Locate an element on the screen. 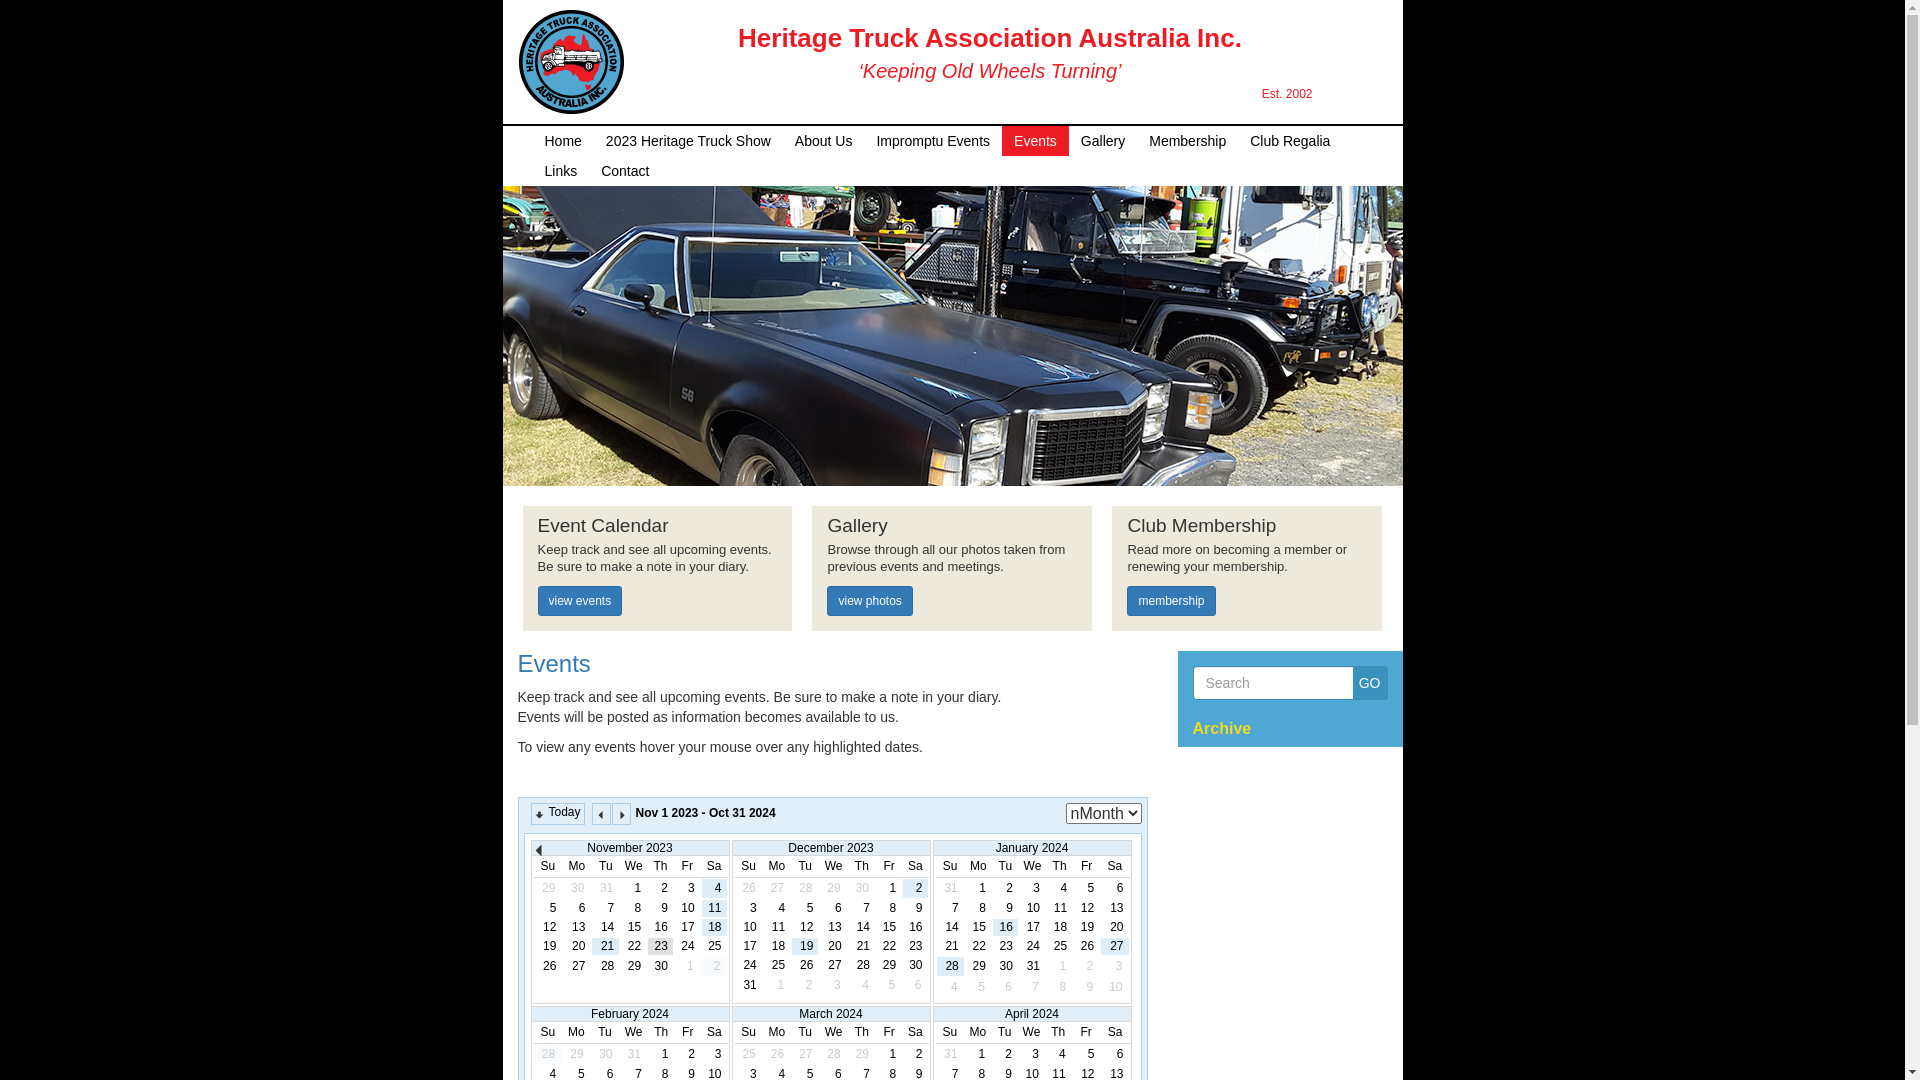  Membership is located at coordinates (1188, 140).